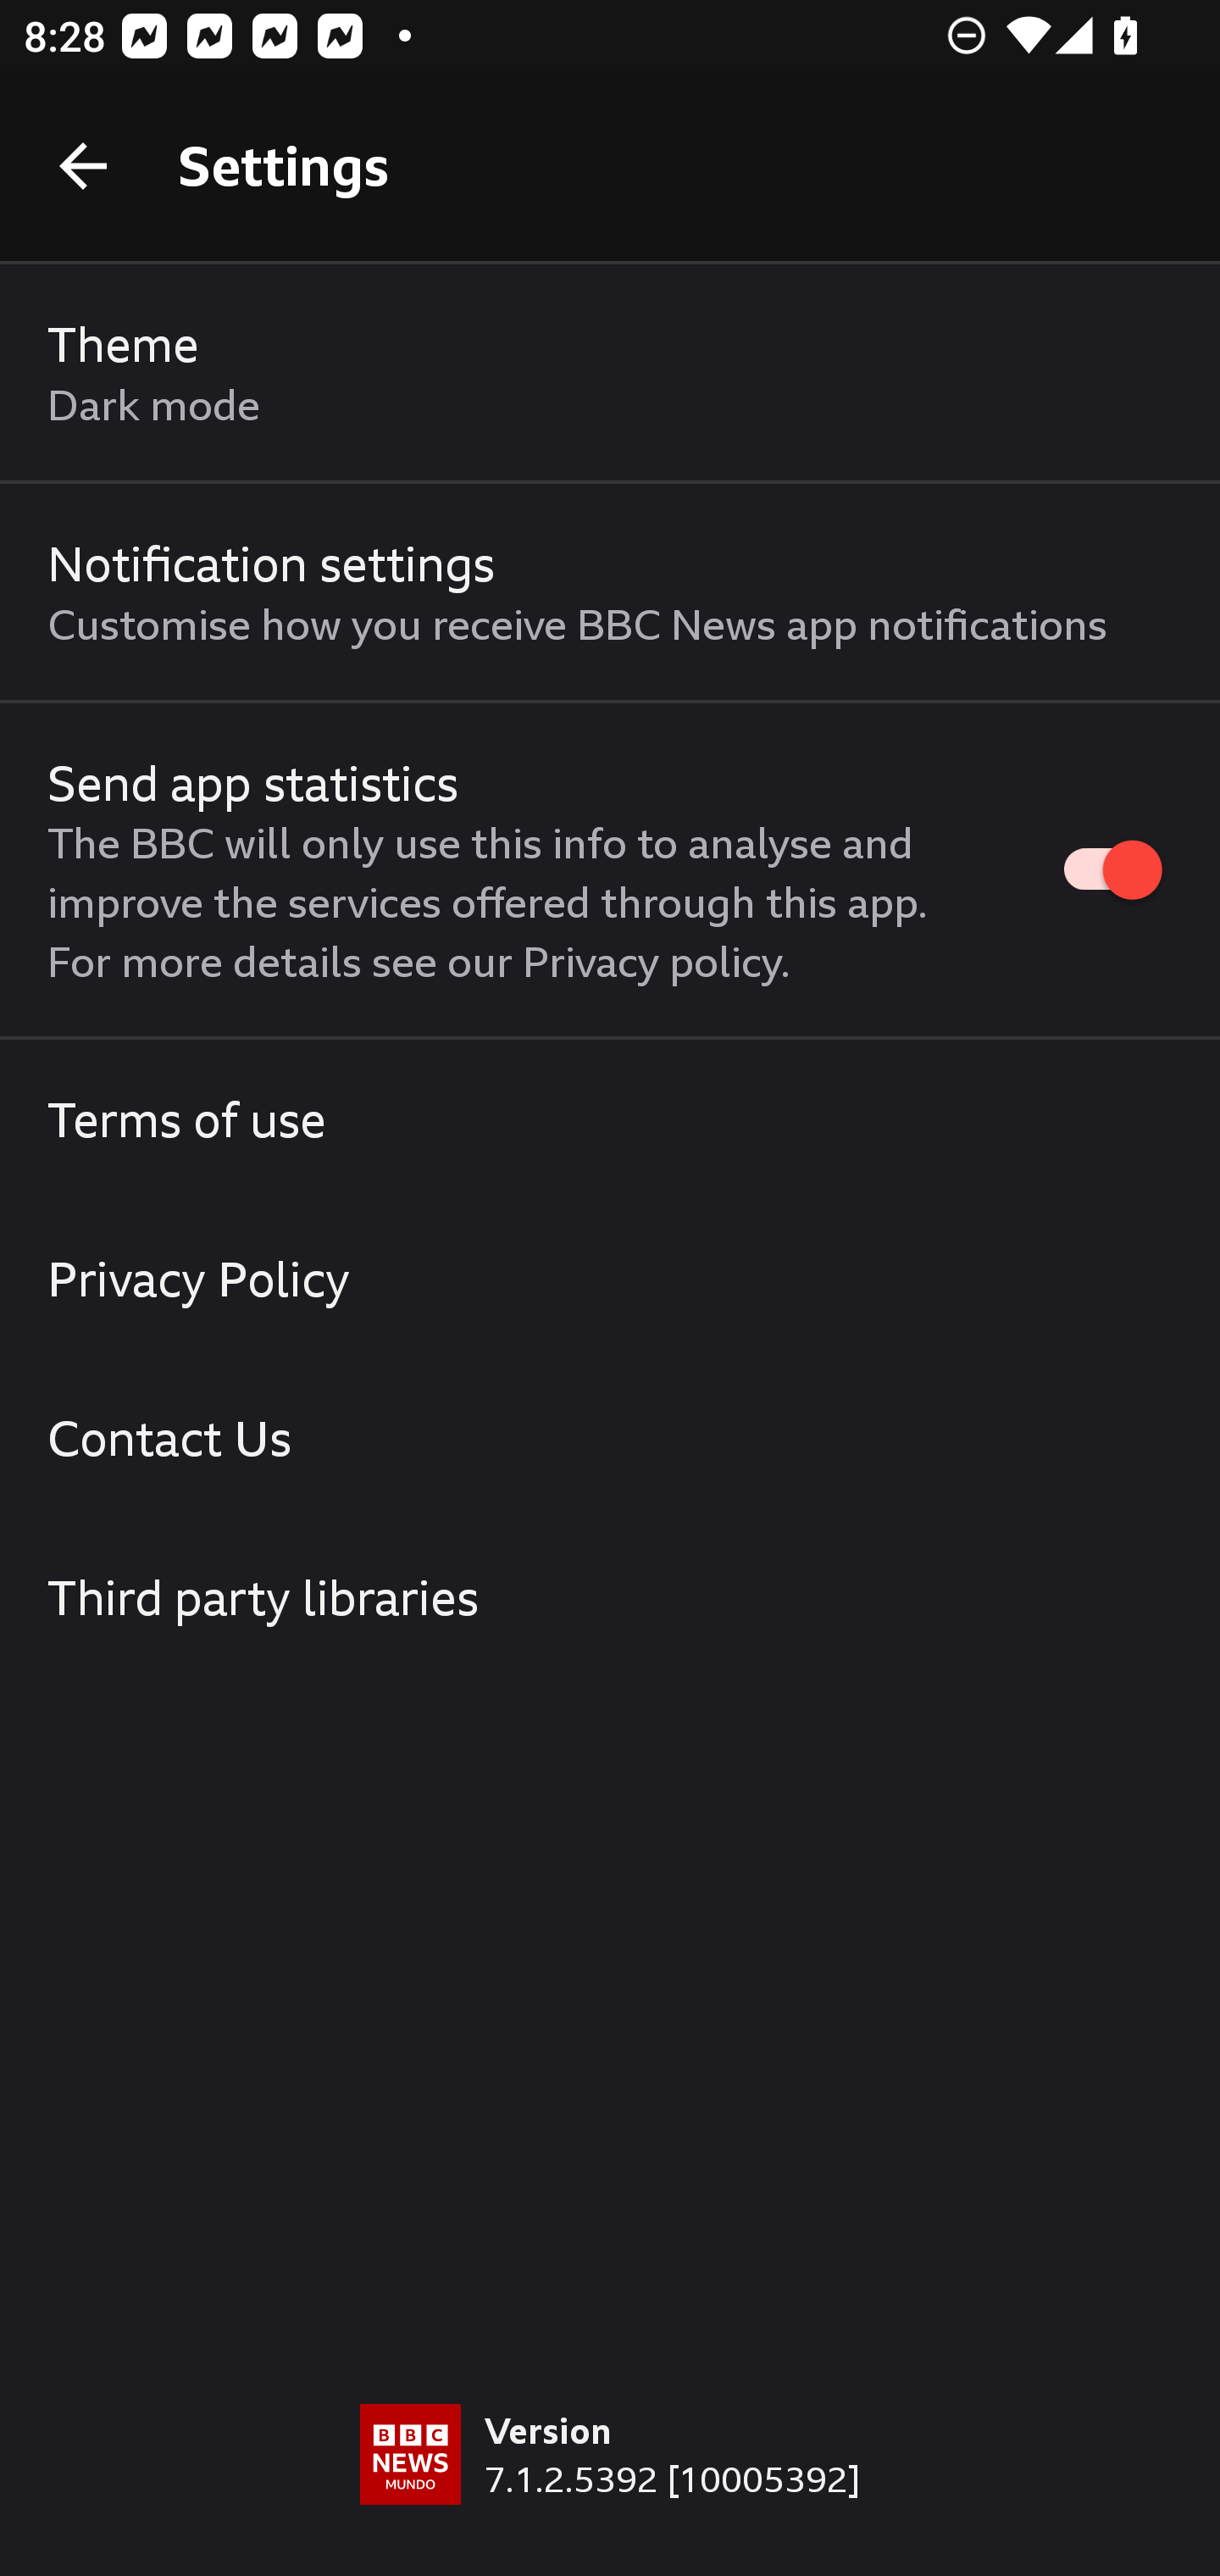 Image resolution: width=1220 pixels, height=2576 pixels. What do you see at coordinates (610, 373) in the screenshot?
I see `Theme Dark mode` at bounding box center [610, 373].